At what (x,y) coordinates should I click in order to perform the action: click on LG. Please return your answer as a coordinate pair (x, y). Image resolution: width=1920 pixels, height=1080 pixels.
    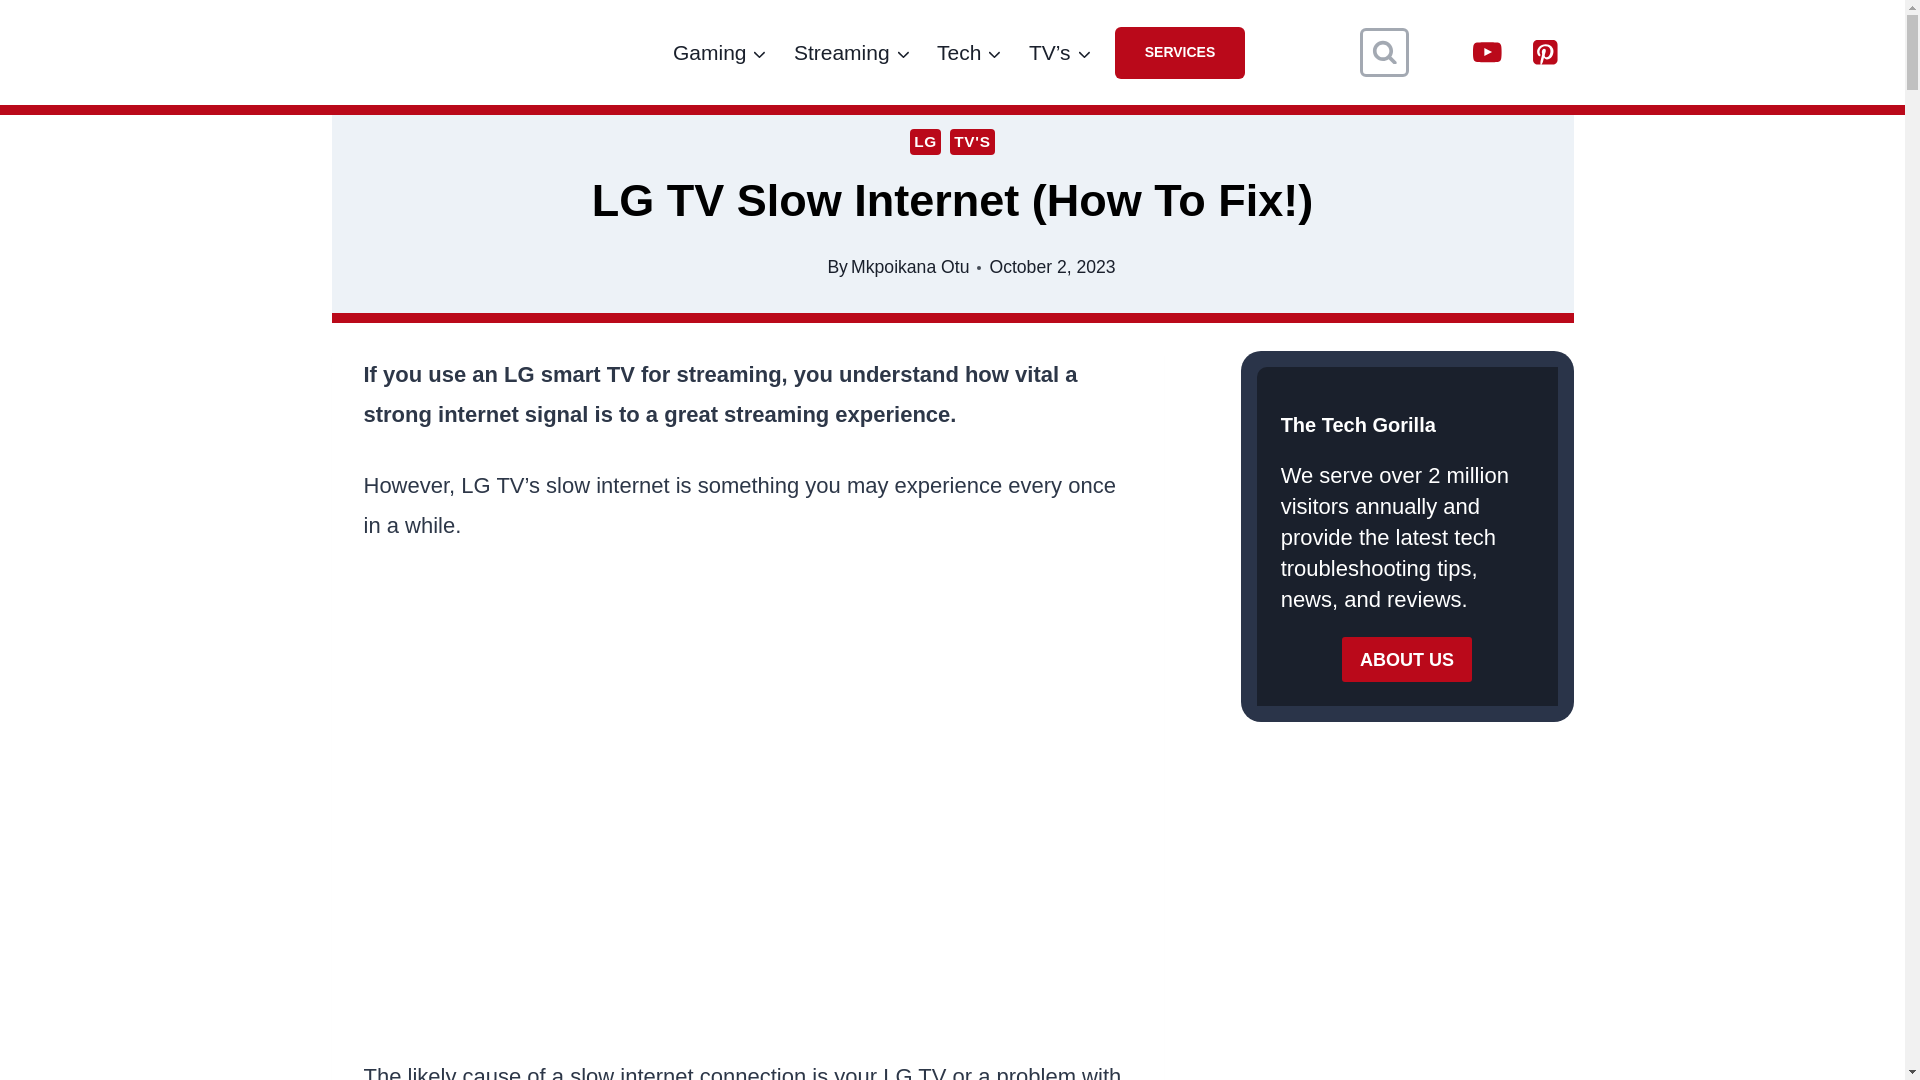
    Looking at the image, I should click on (925, 142).